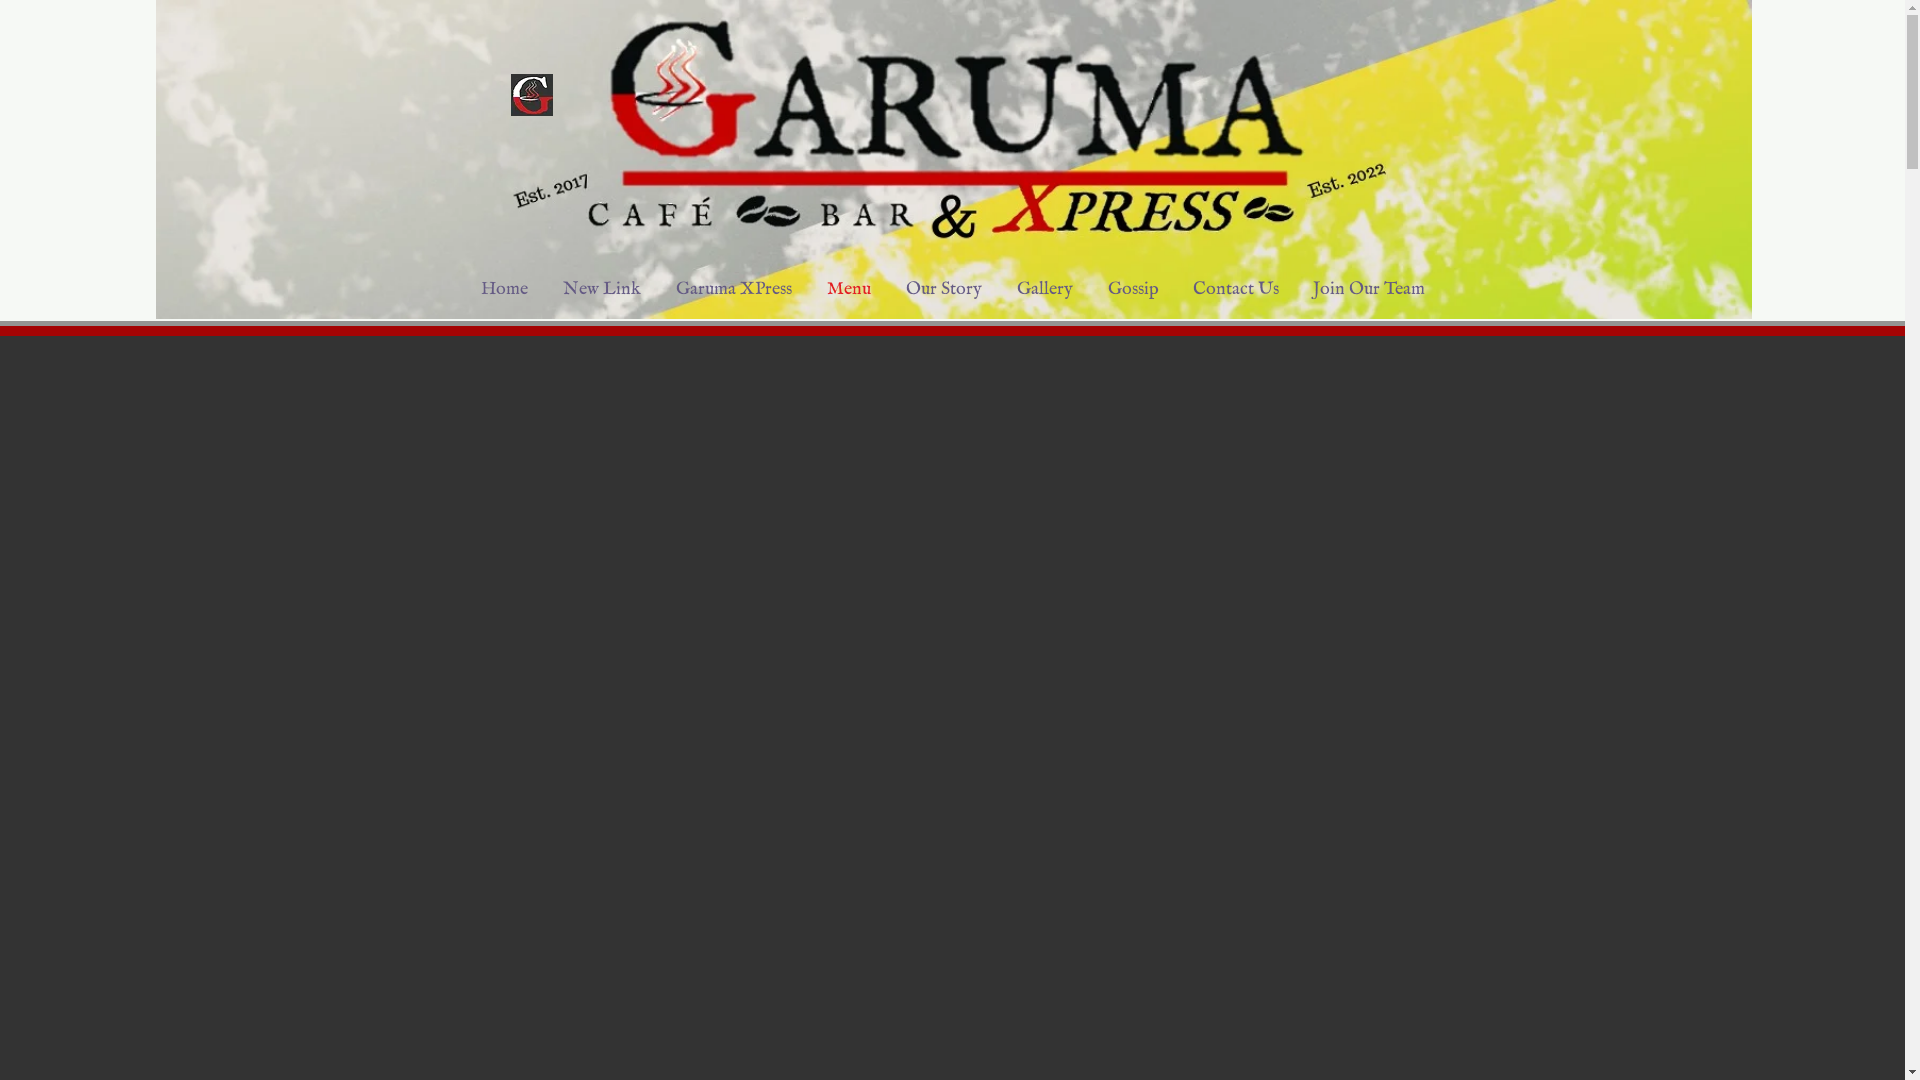 This screenshot has height=1080, width=1920. I want to click on Garuma XPress, so click(734, 290).